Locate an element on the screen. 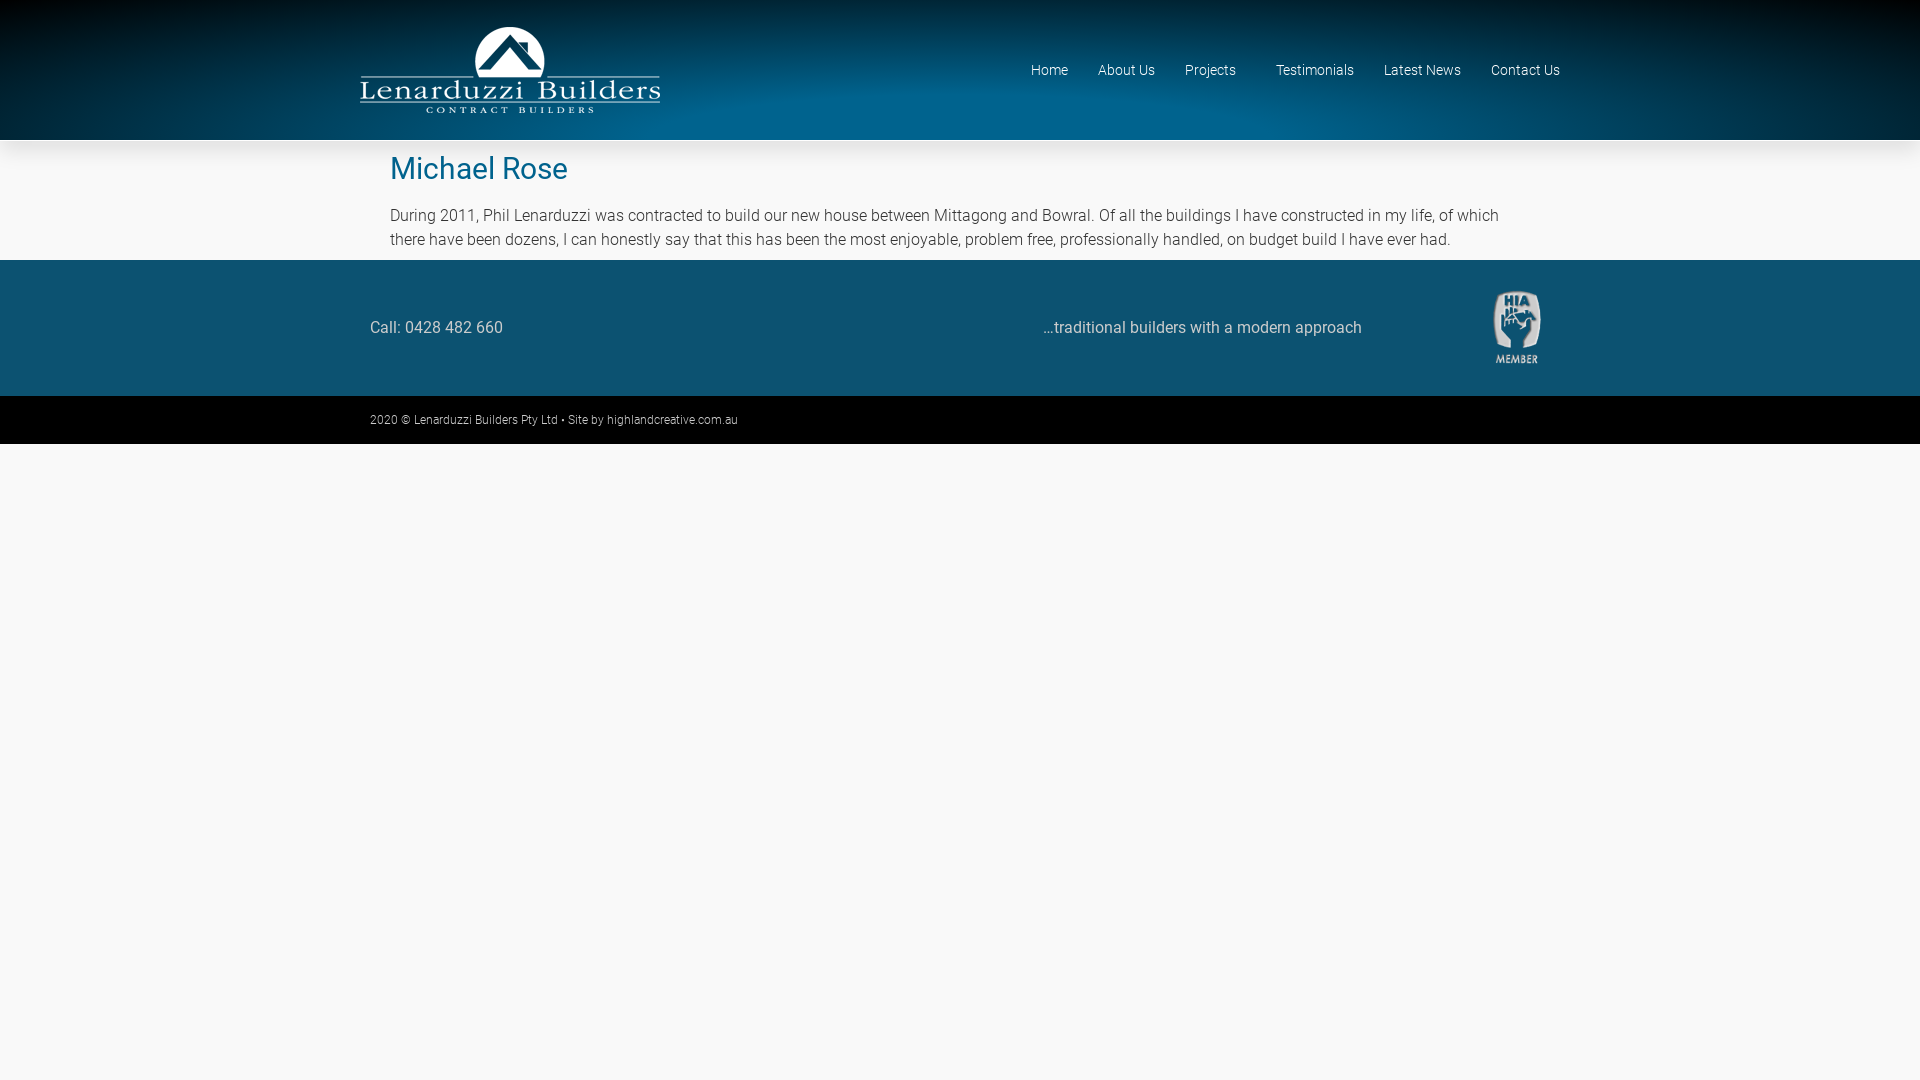 This screenshot has width=1920, height=1080. Testimonials is located at coordinates (1315, 70).